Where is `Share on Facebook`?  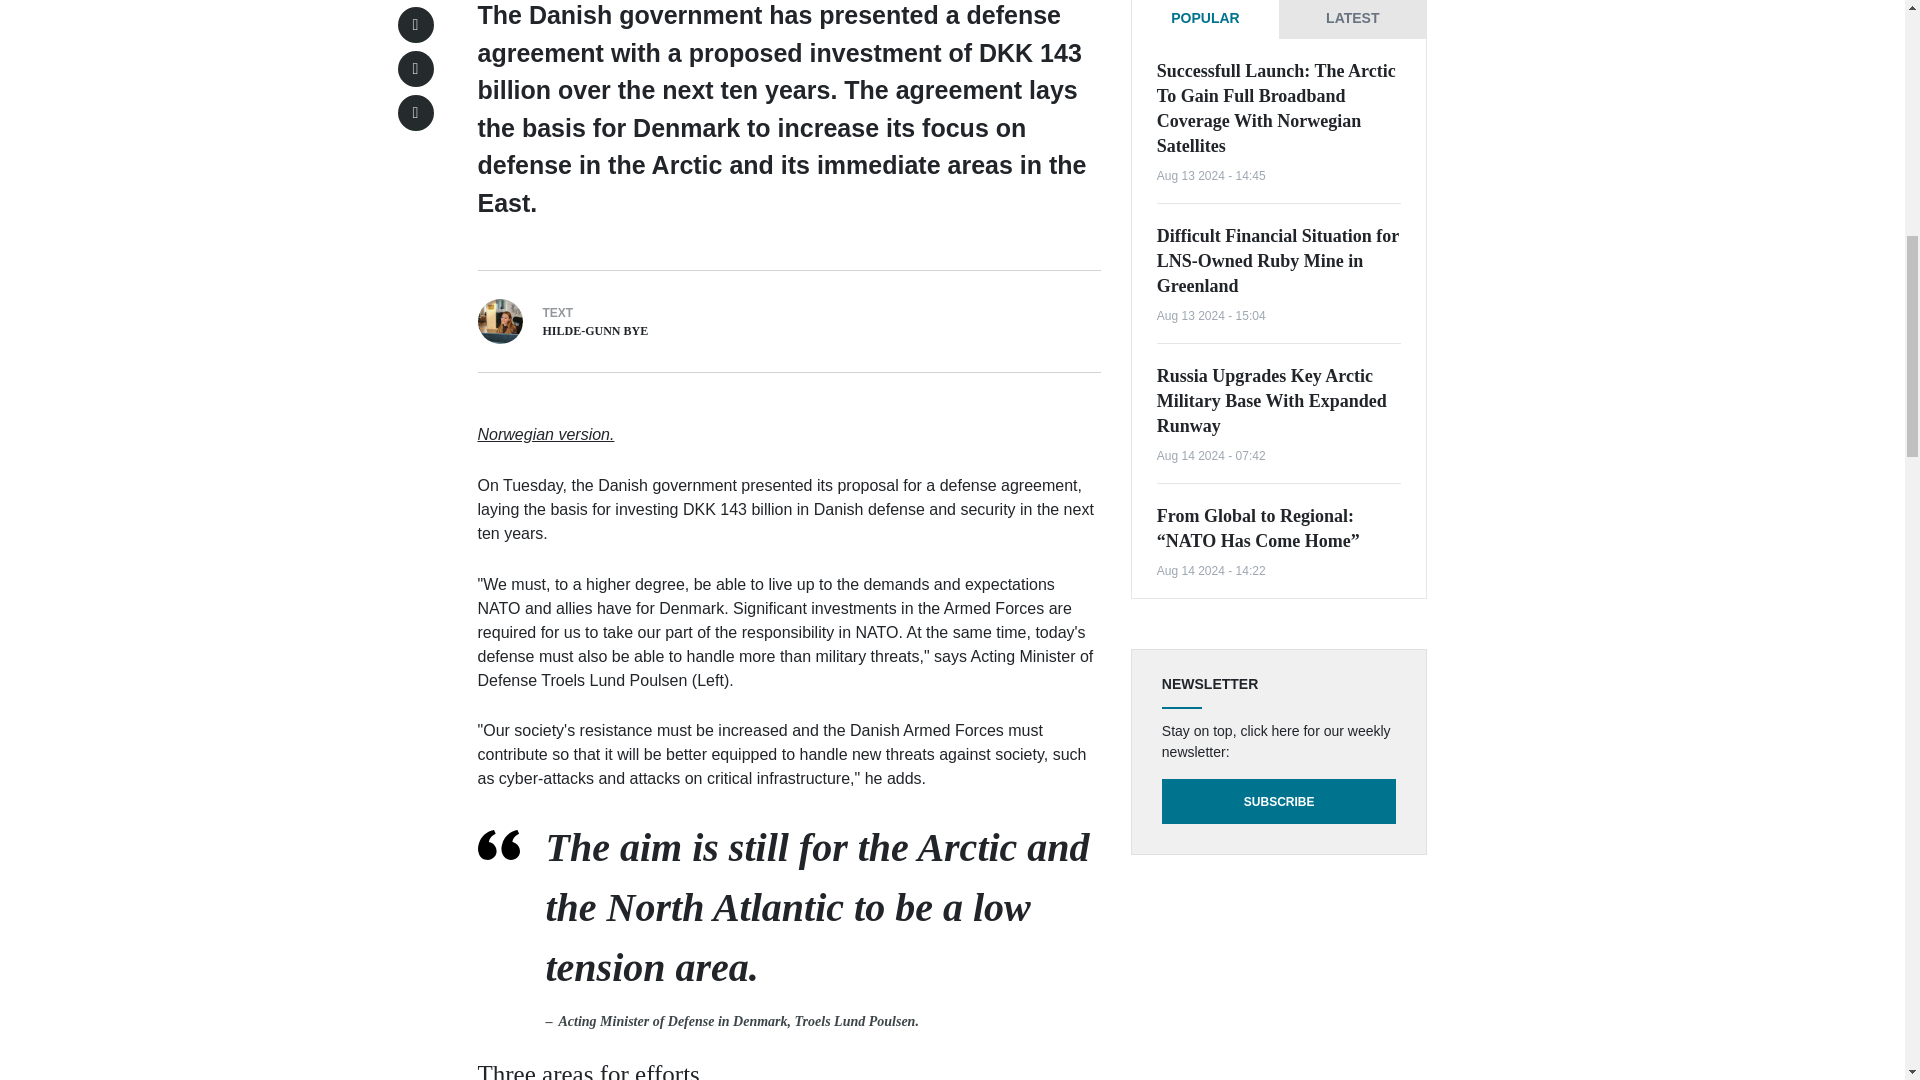 Share on Facebook is located at coordinates (415, 68).